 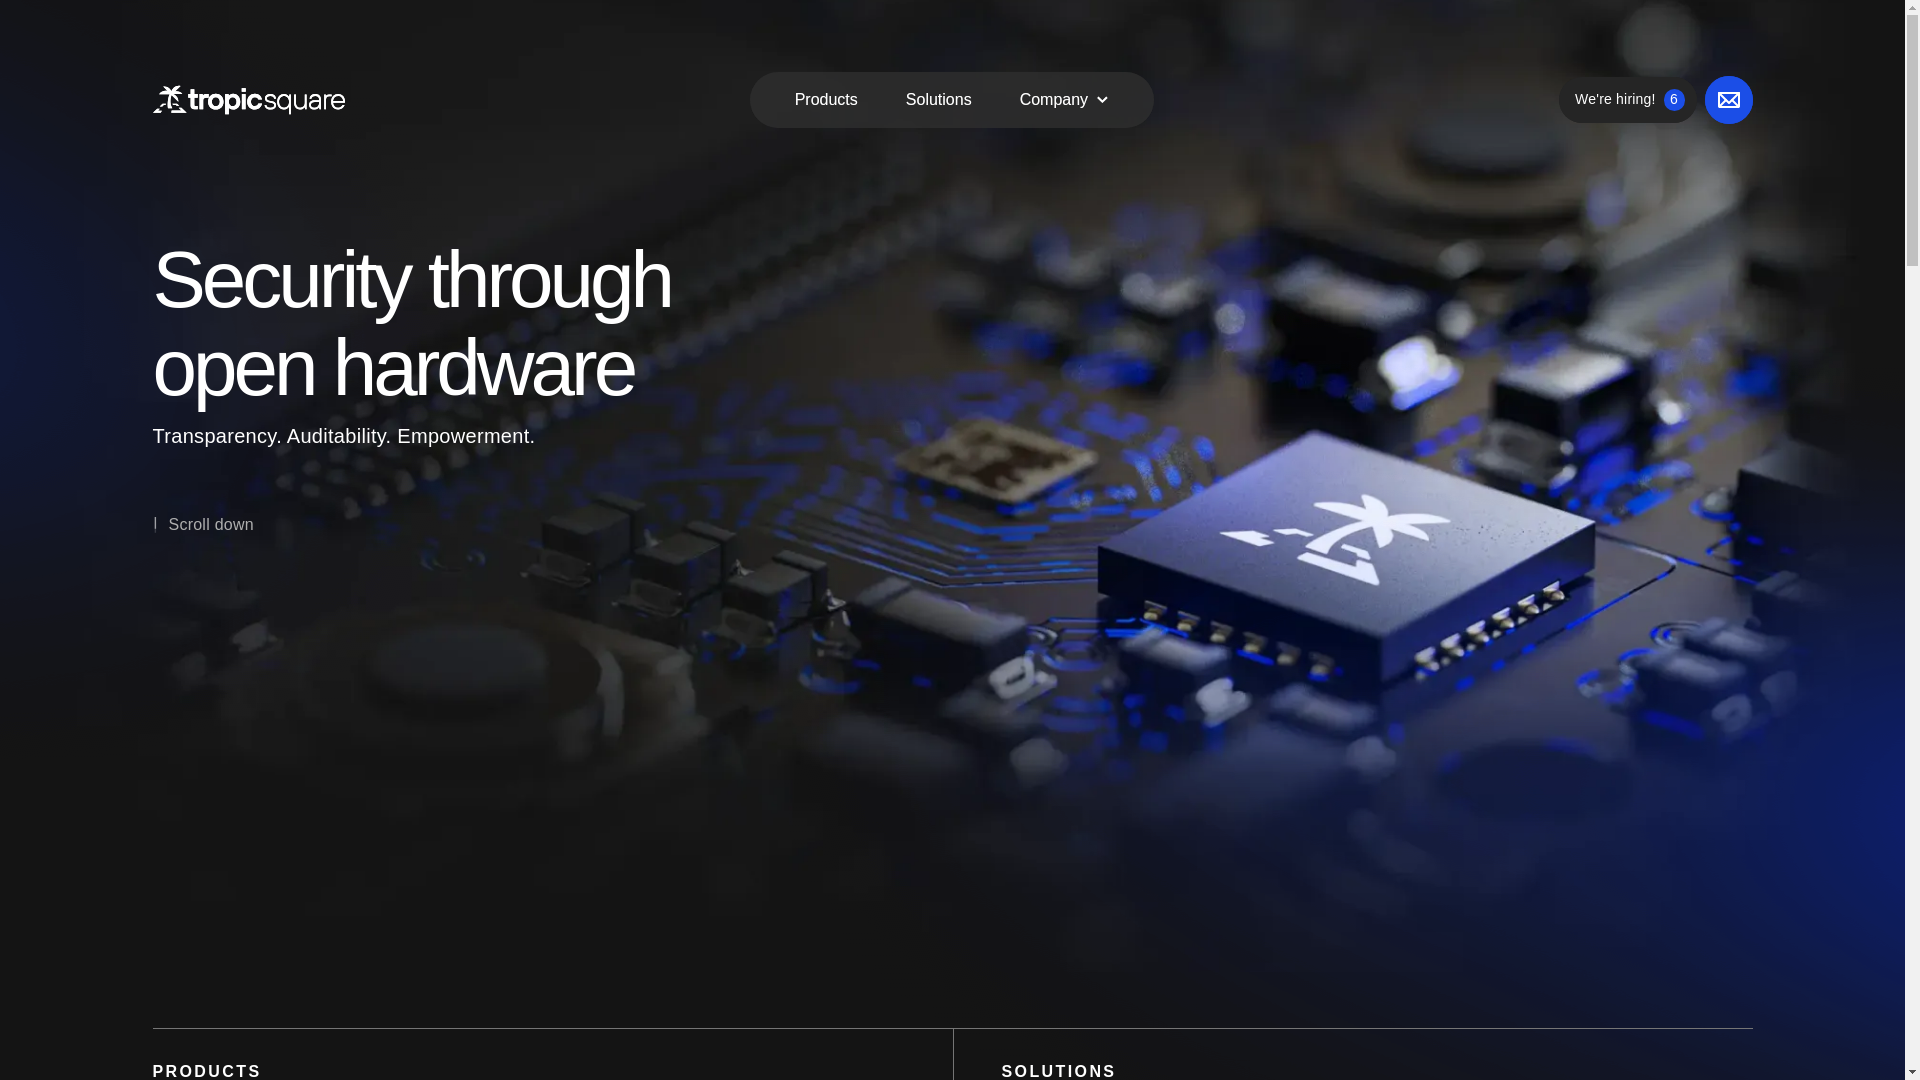 I want to click on Products, so click(x=826, y=100).